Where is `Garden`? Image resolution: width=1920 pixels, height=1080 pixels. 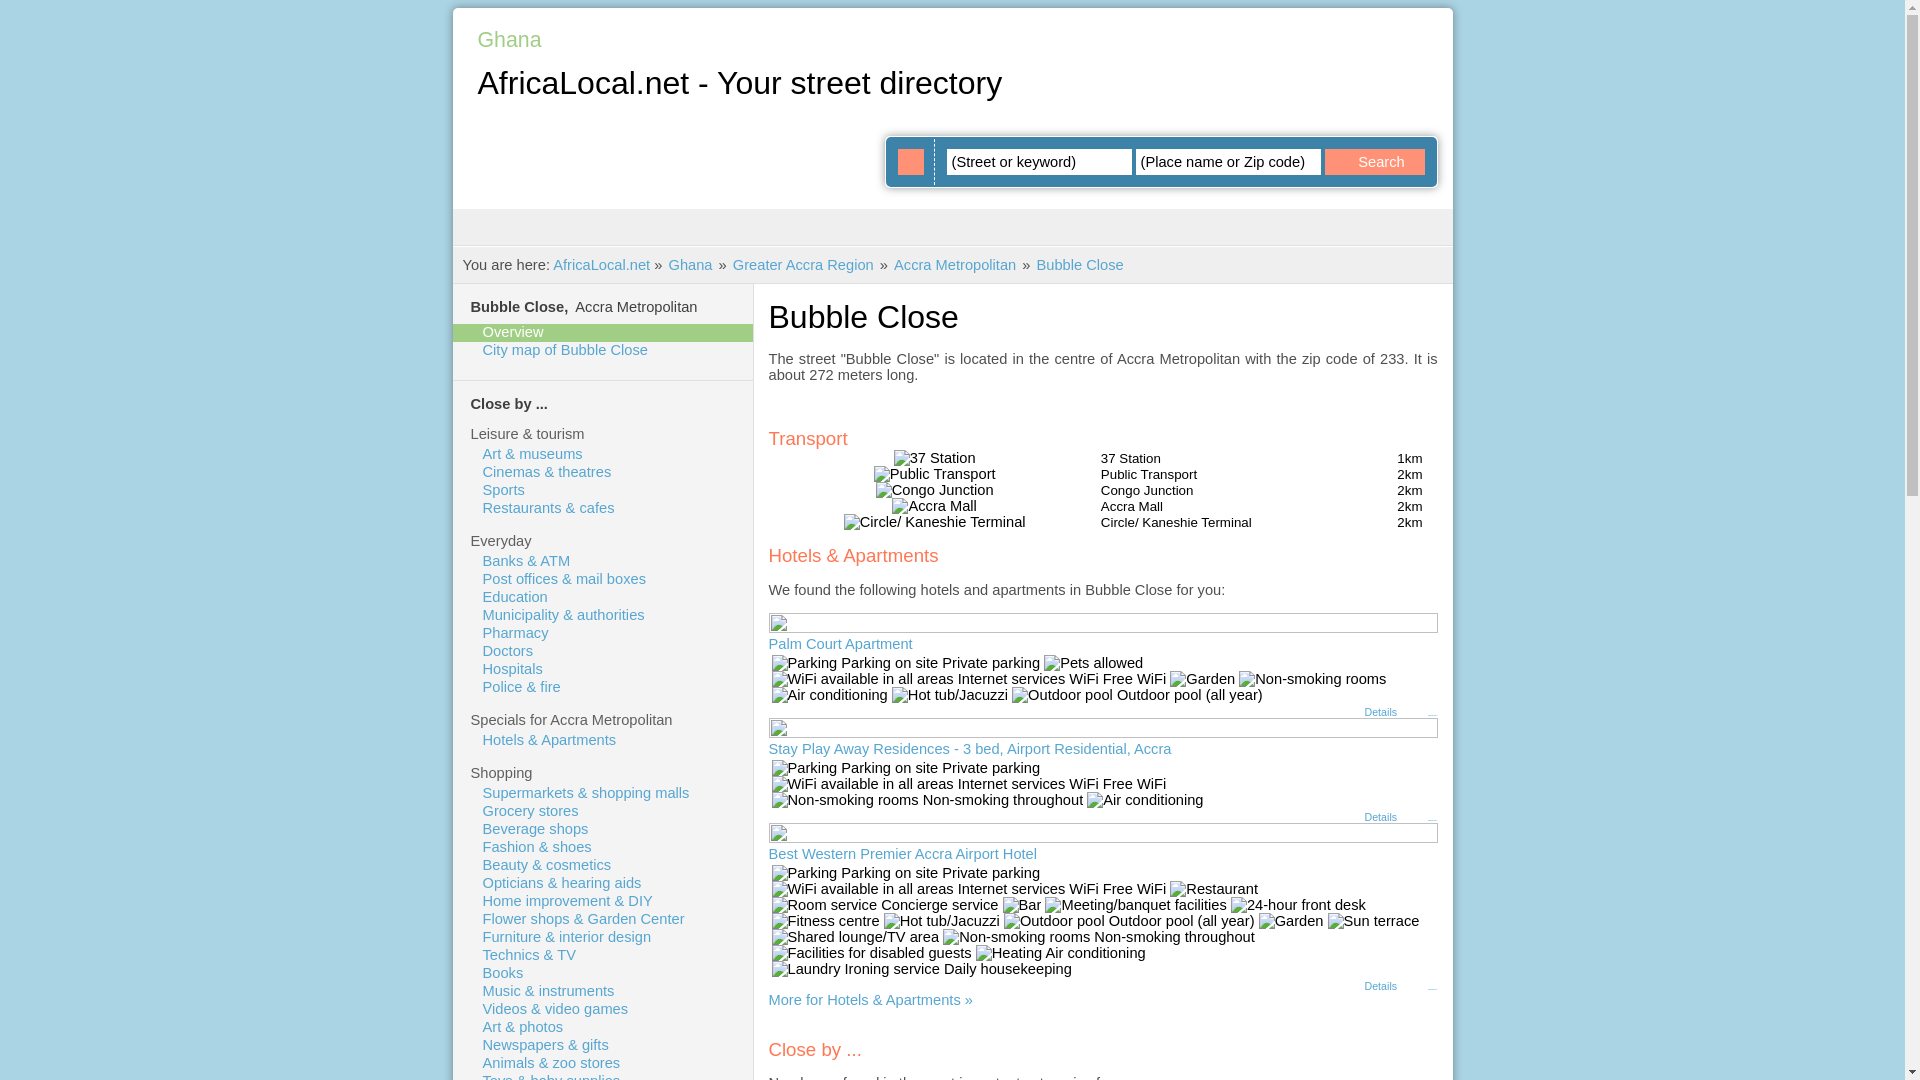
Garden is located at coordinates (1202, 678).